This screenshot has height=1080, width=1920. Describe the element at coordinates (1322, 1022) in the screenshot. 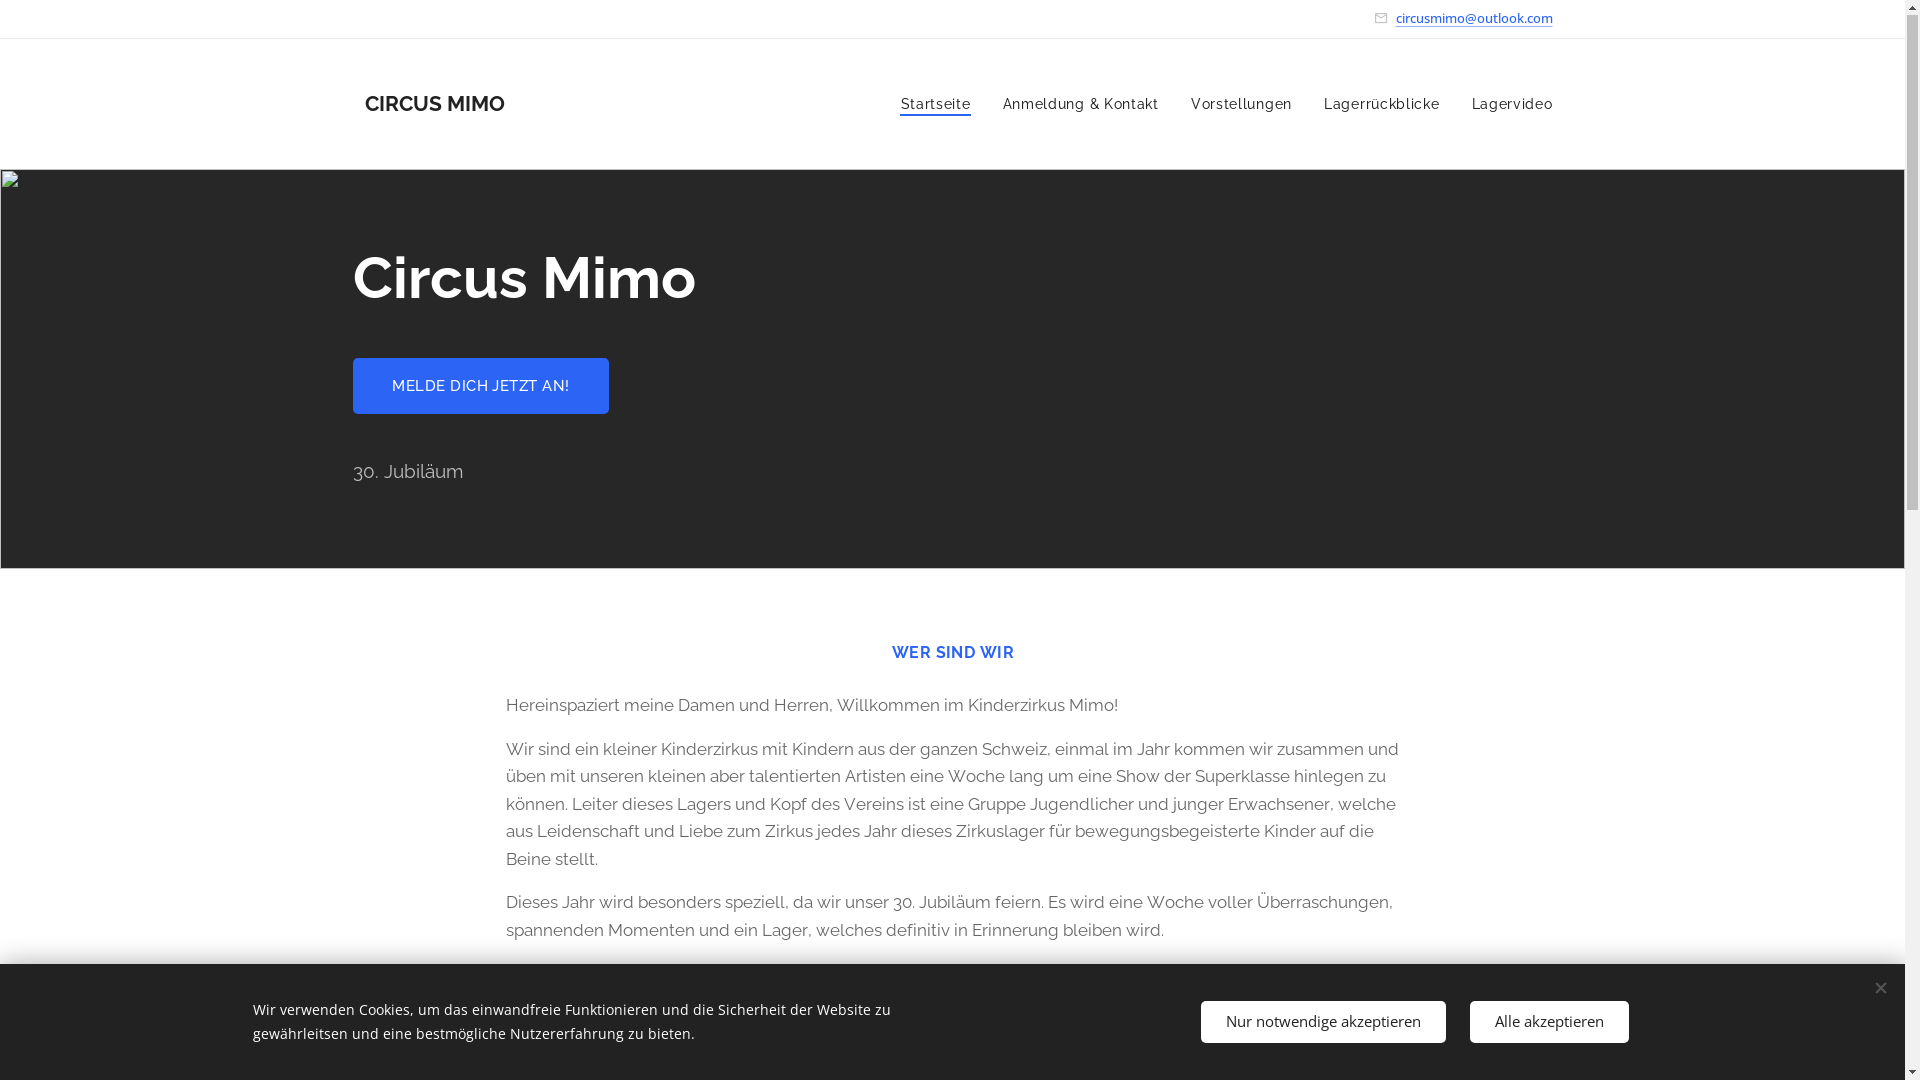

I see `Nur notwendige akzeptieren` at that location.